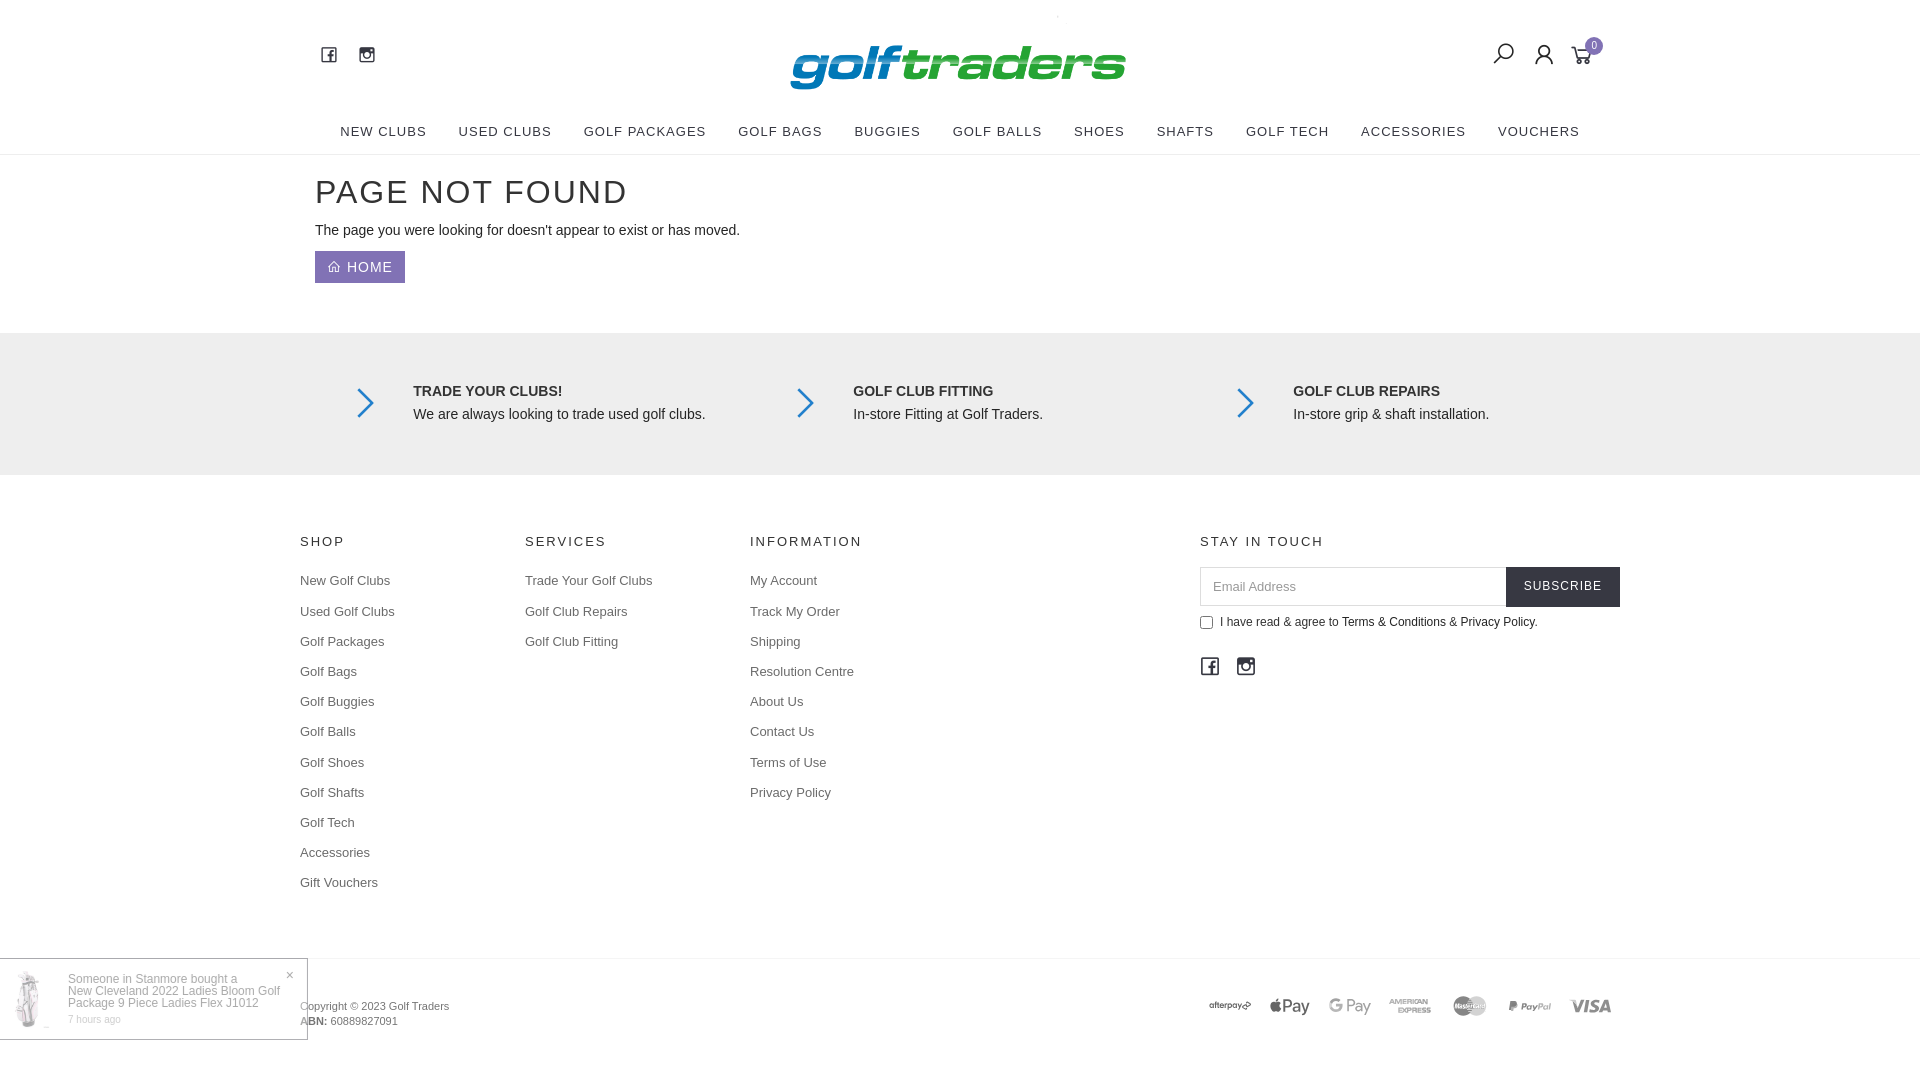  Describe the element at coordinates (360, 267) in the screenshot. I see `HOME` at that location.